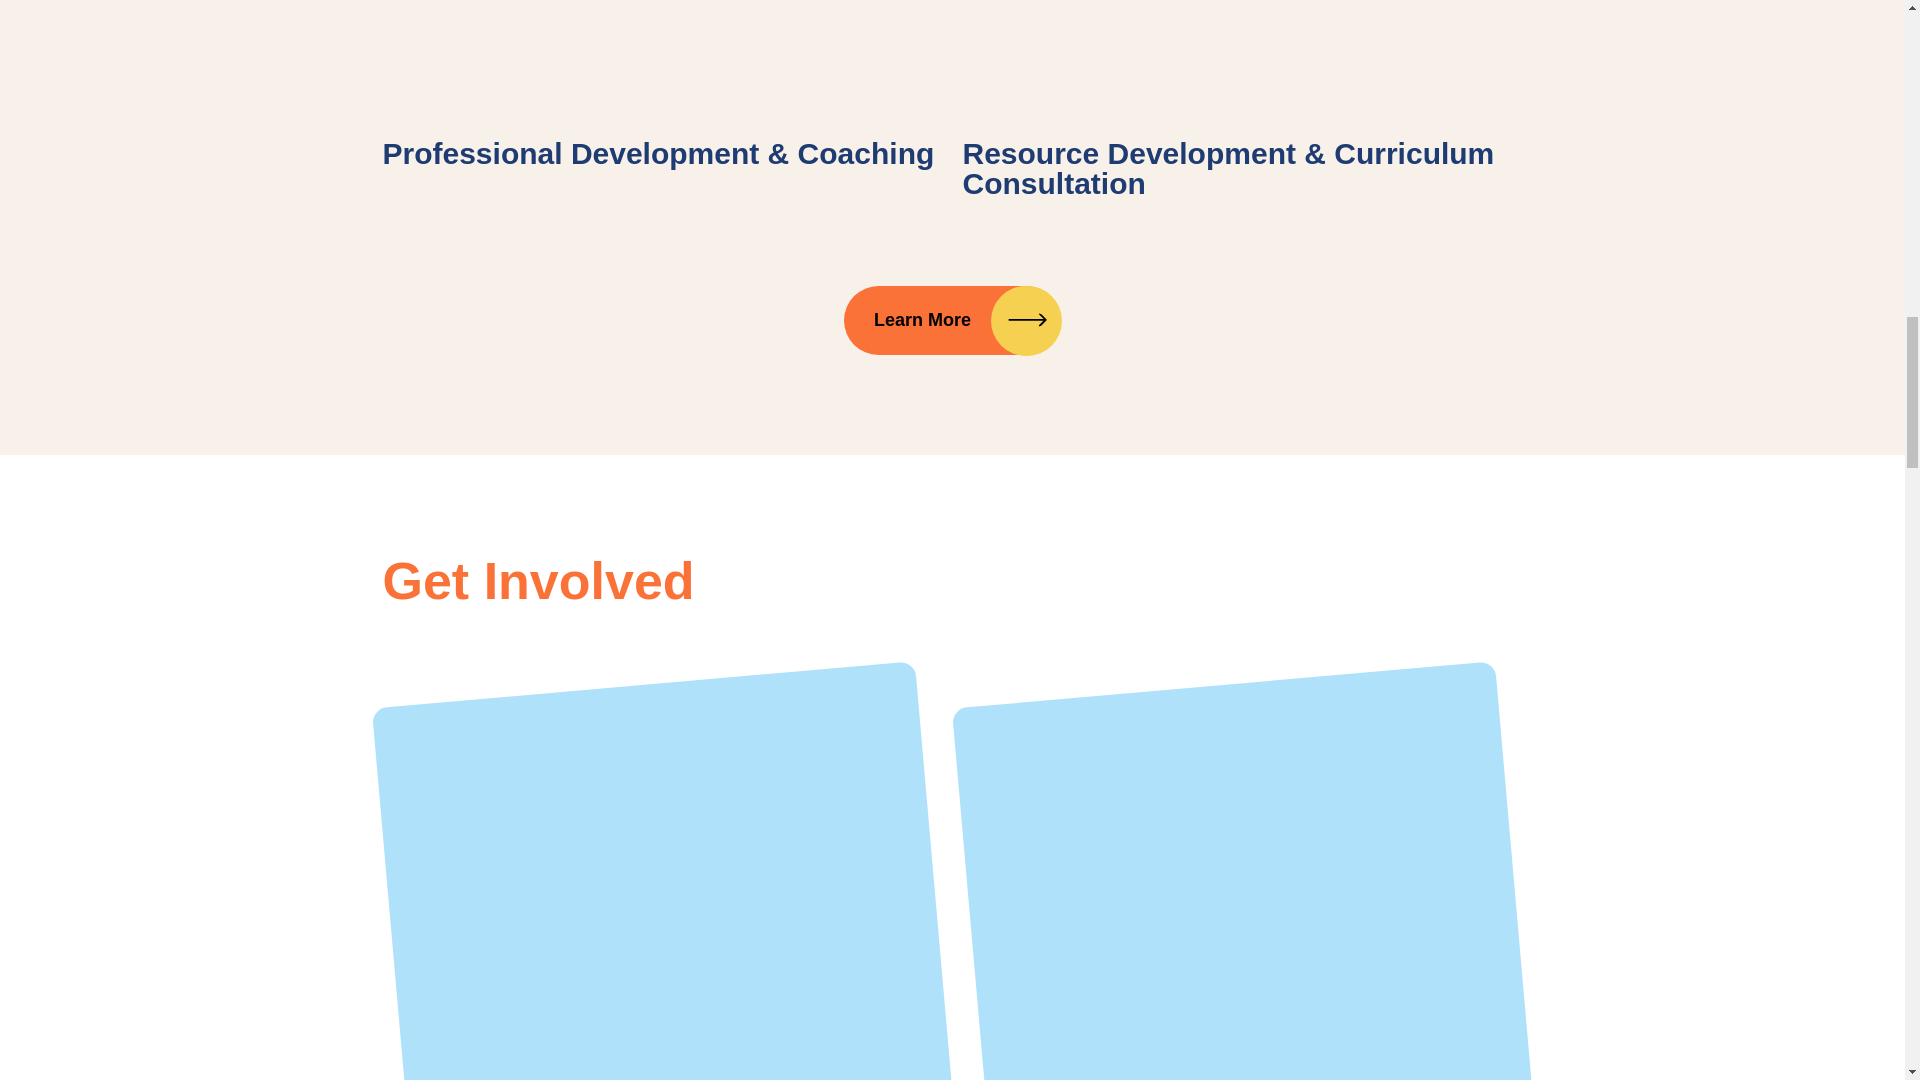 Image resolution: width=1920 pixels, height=1080 pixels. Describe the element at coordinates (952, 321) in the screenshot. I see `Learn More` at that location.